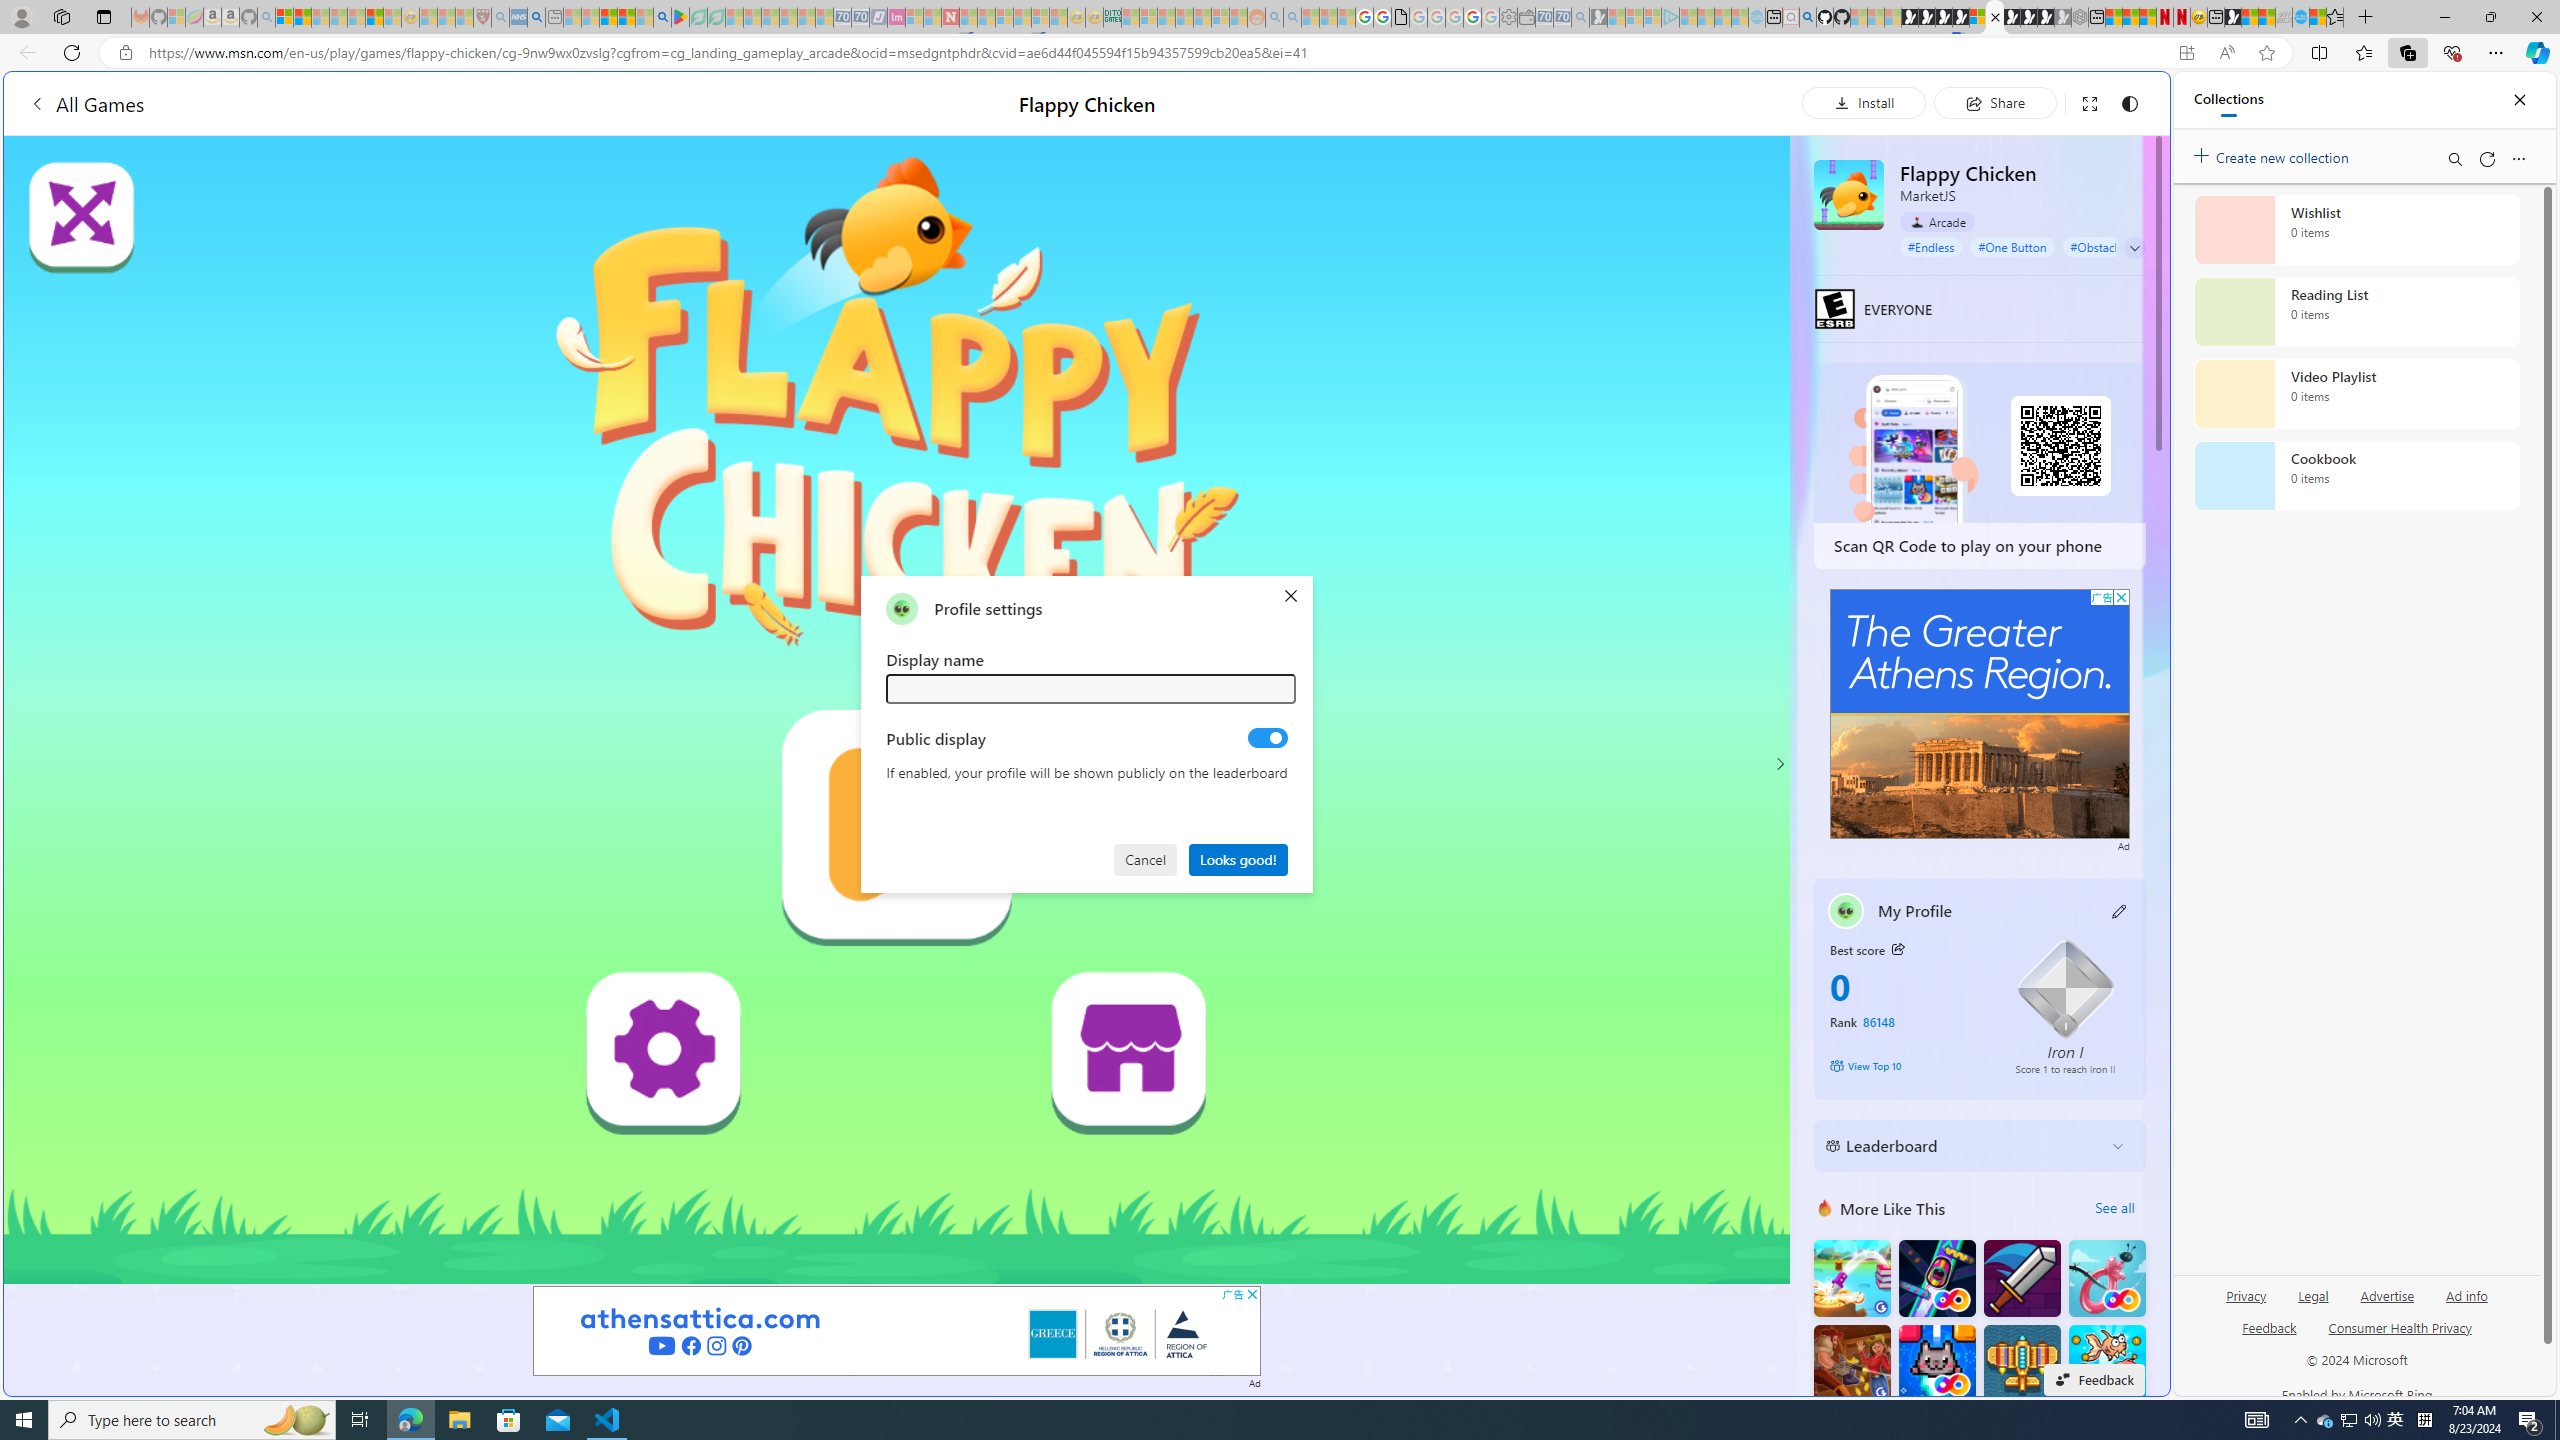 This screenshot has height=1440, width=2560. Describe the element at coordinates (1850, 194) in the screenshot. I see `Flappy Chicken` at that location.